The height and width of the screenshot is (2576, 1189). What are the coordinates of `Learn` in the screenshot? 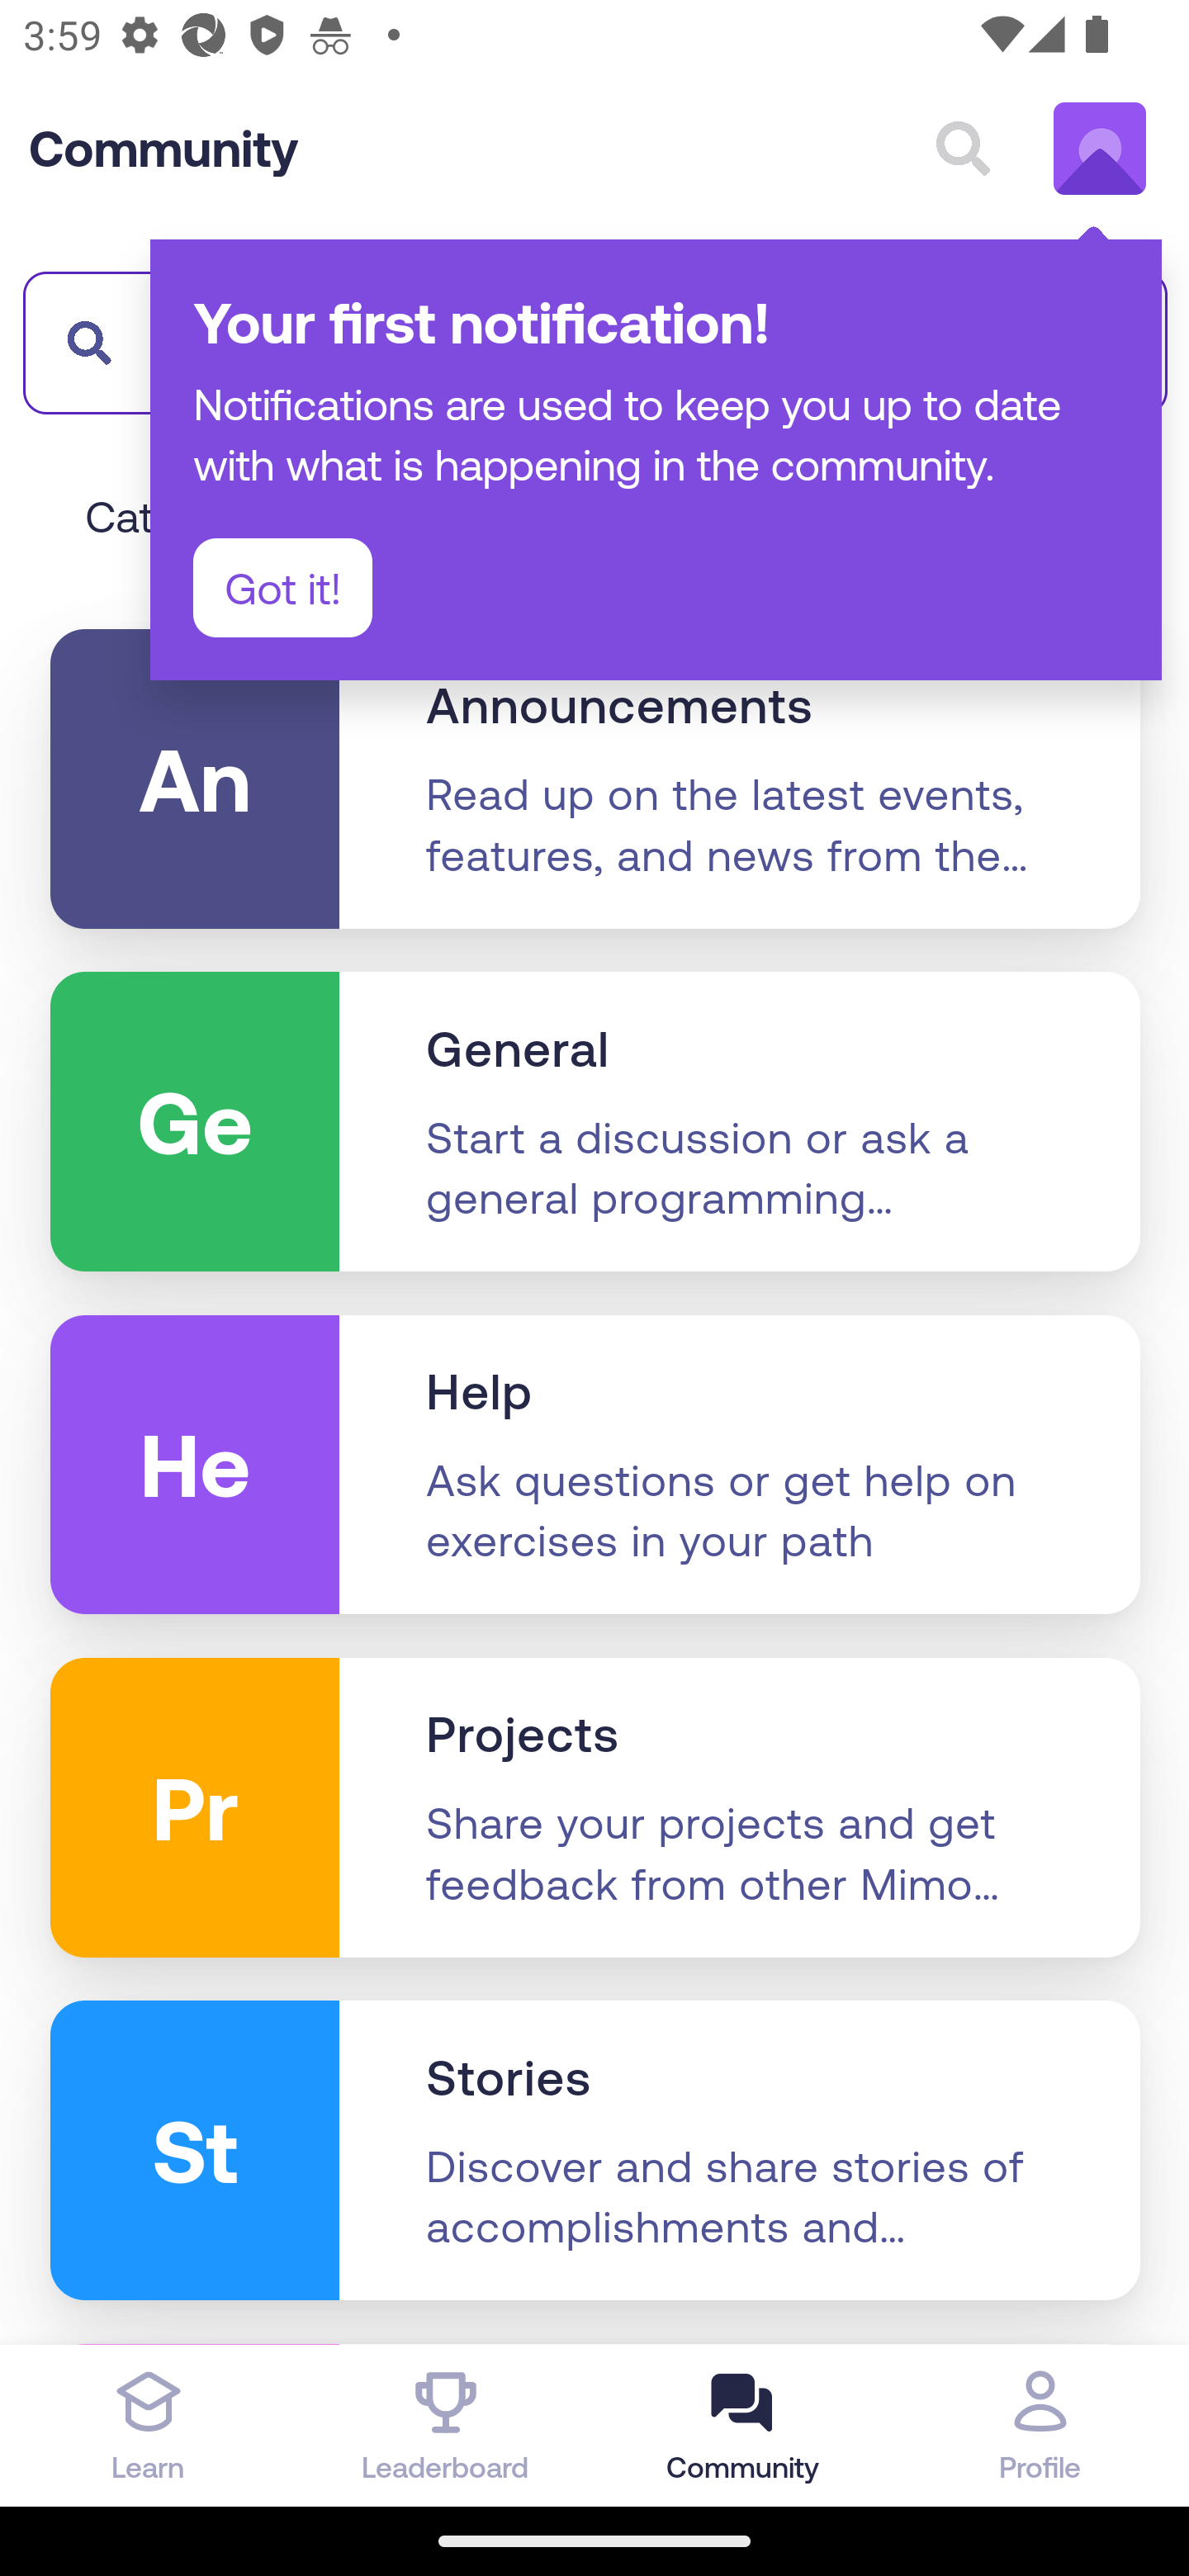 It's located at (149, 2425).